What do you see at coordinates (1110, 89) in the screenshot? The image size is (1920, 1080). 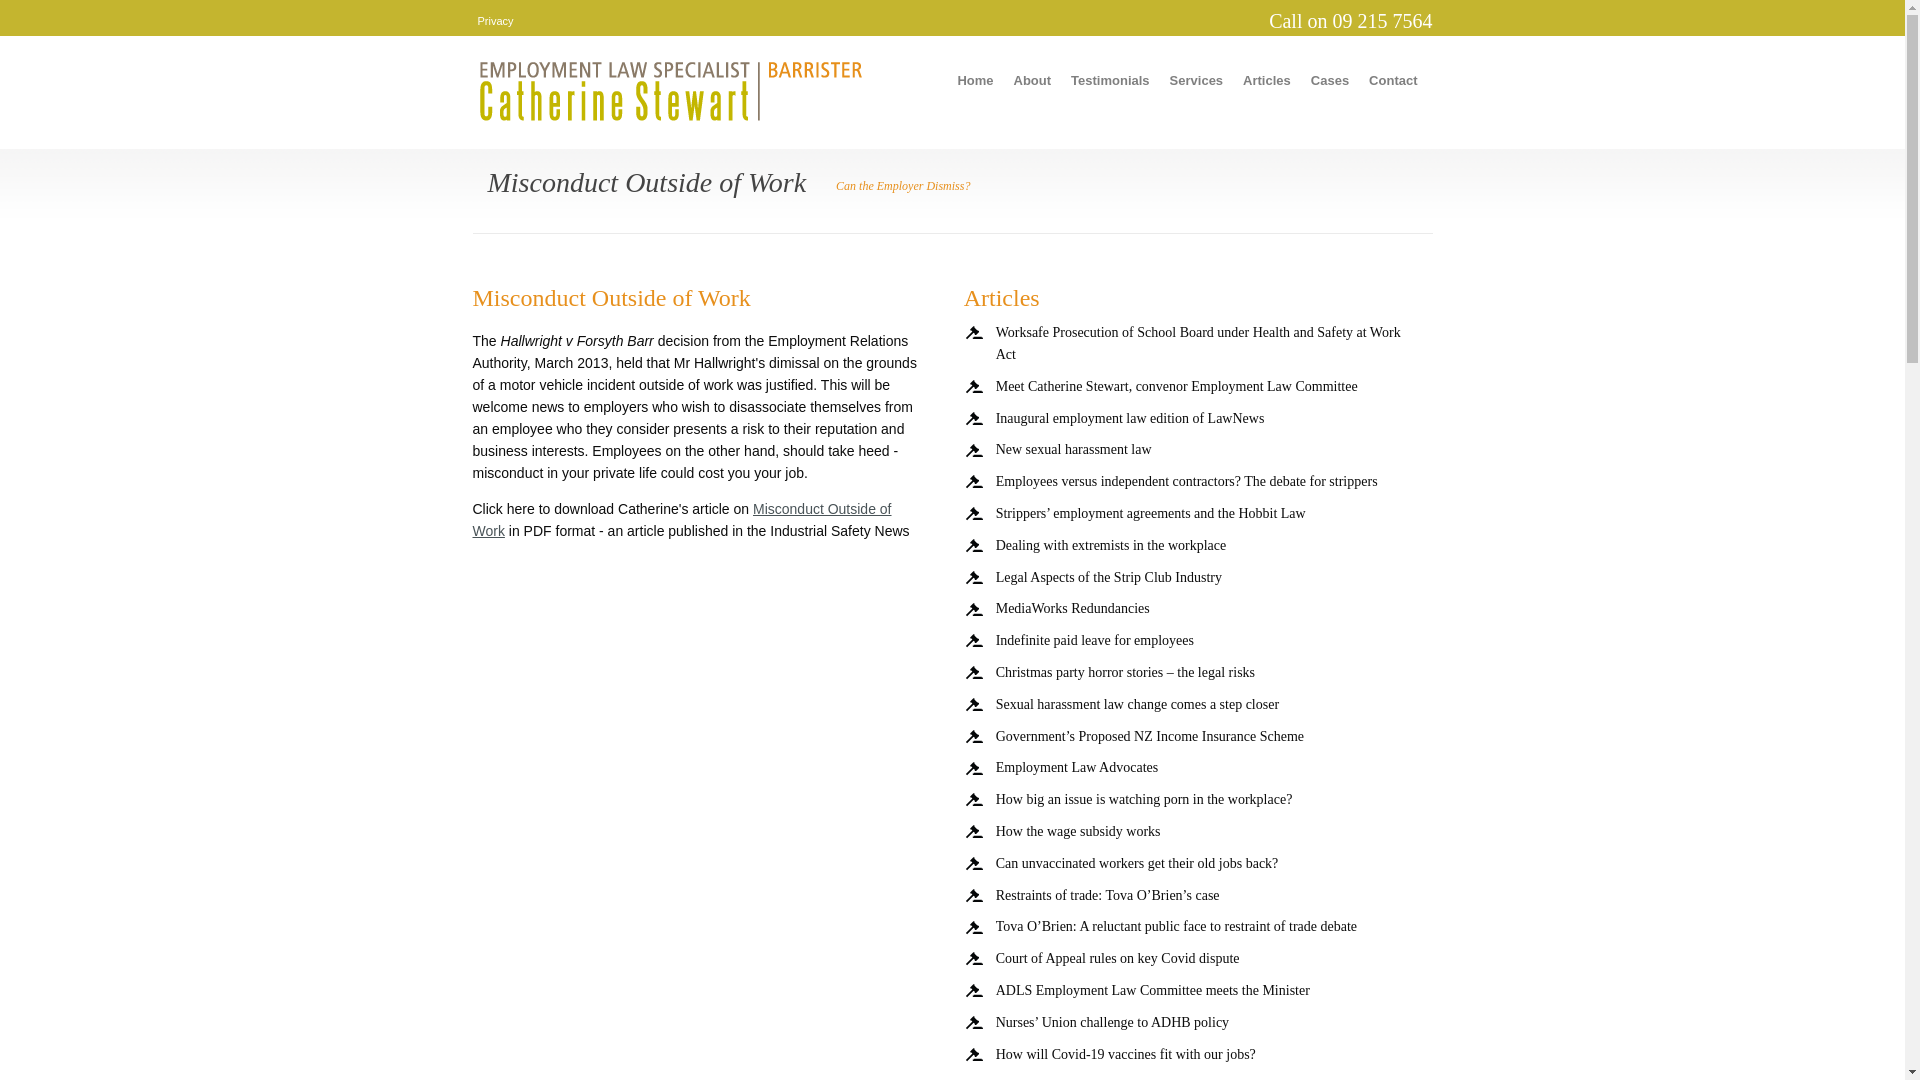 I see `Testimonials` at bounding box center [1110, 89].